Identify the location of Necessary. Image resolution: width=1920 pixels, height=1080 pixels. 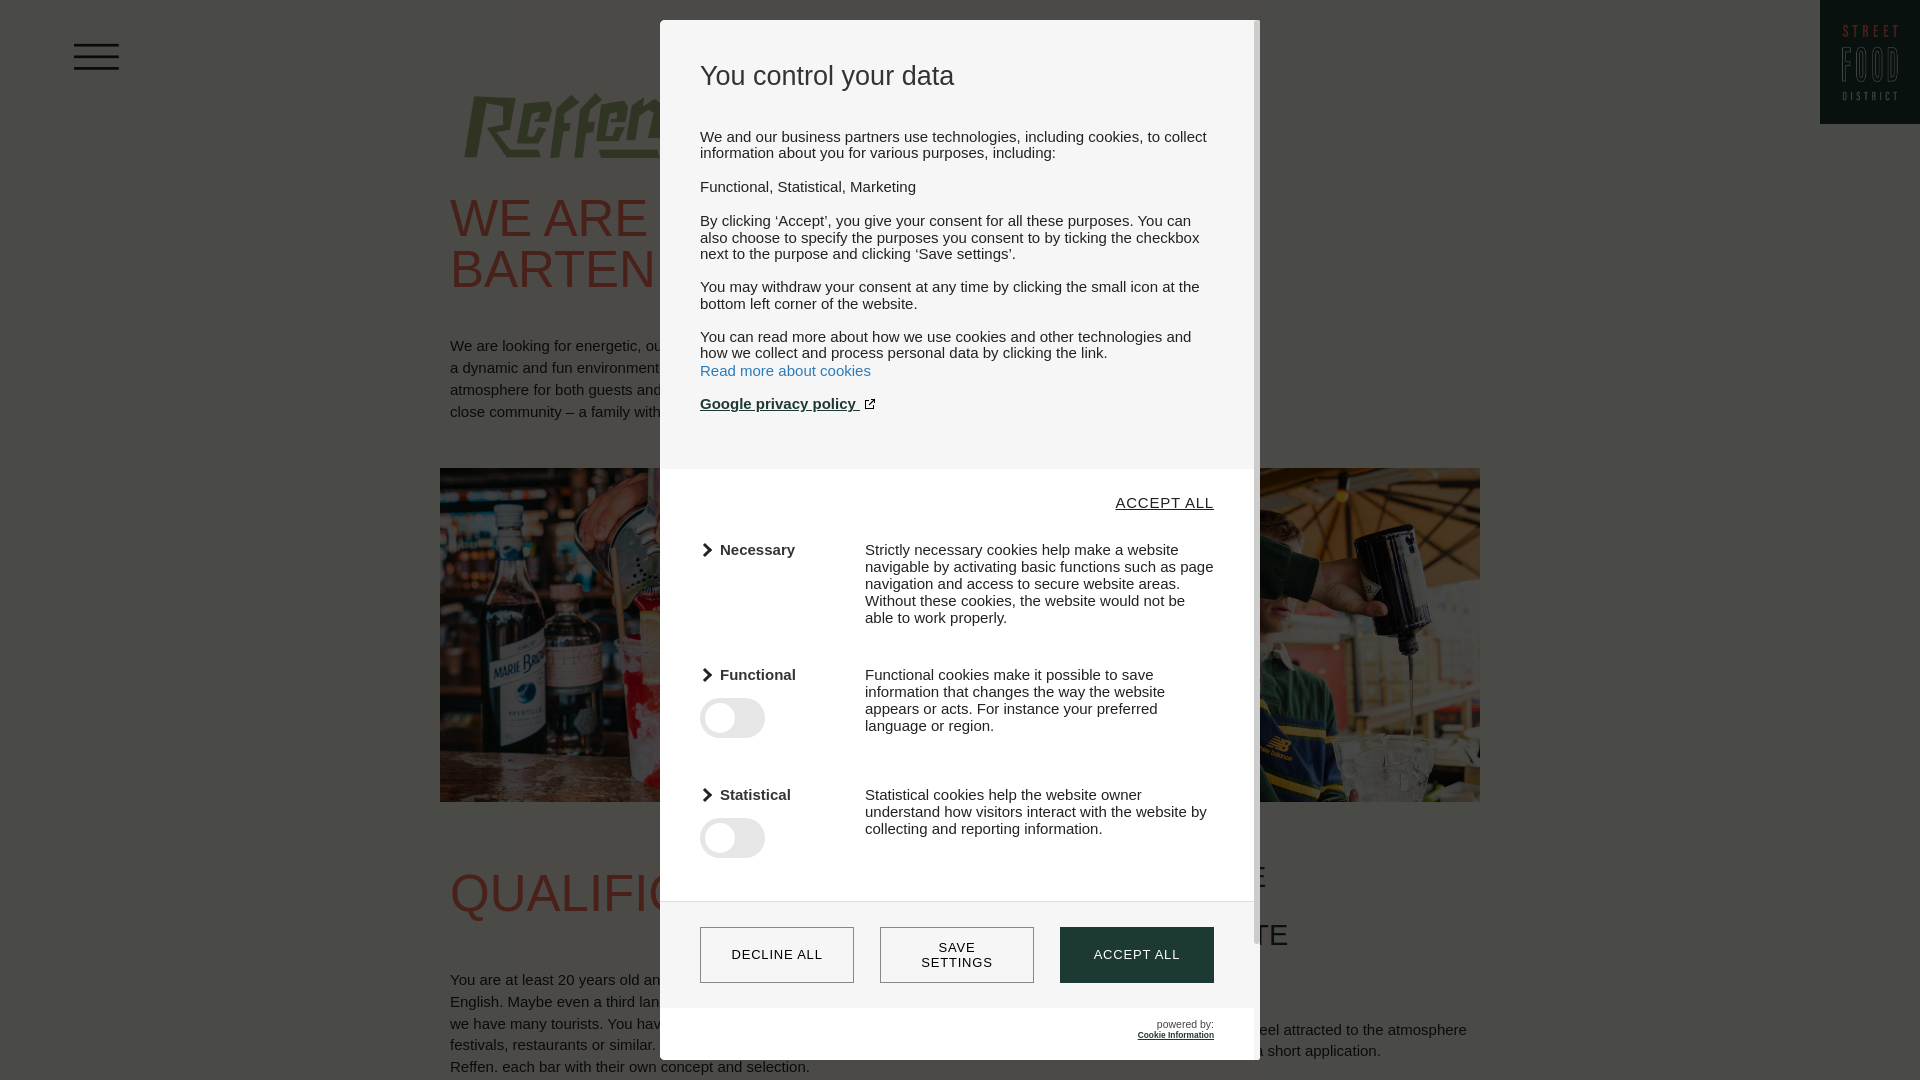
(770, 548).